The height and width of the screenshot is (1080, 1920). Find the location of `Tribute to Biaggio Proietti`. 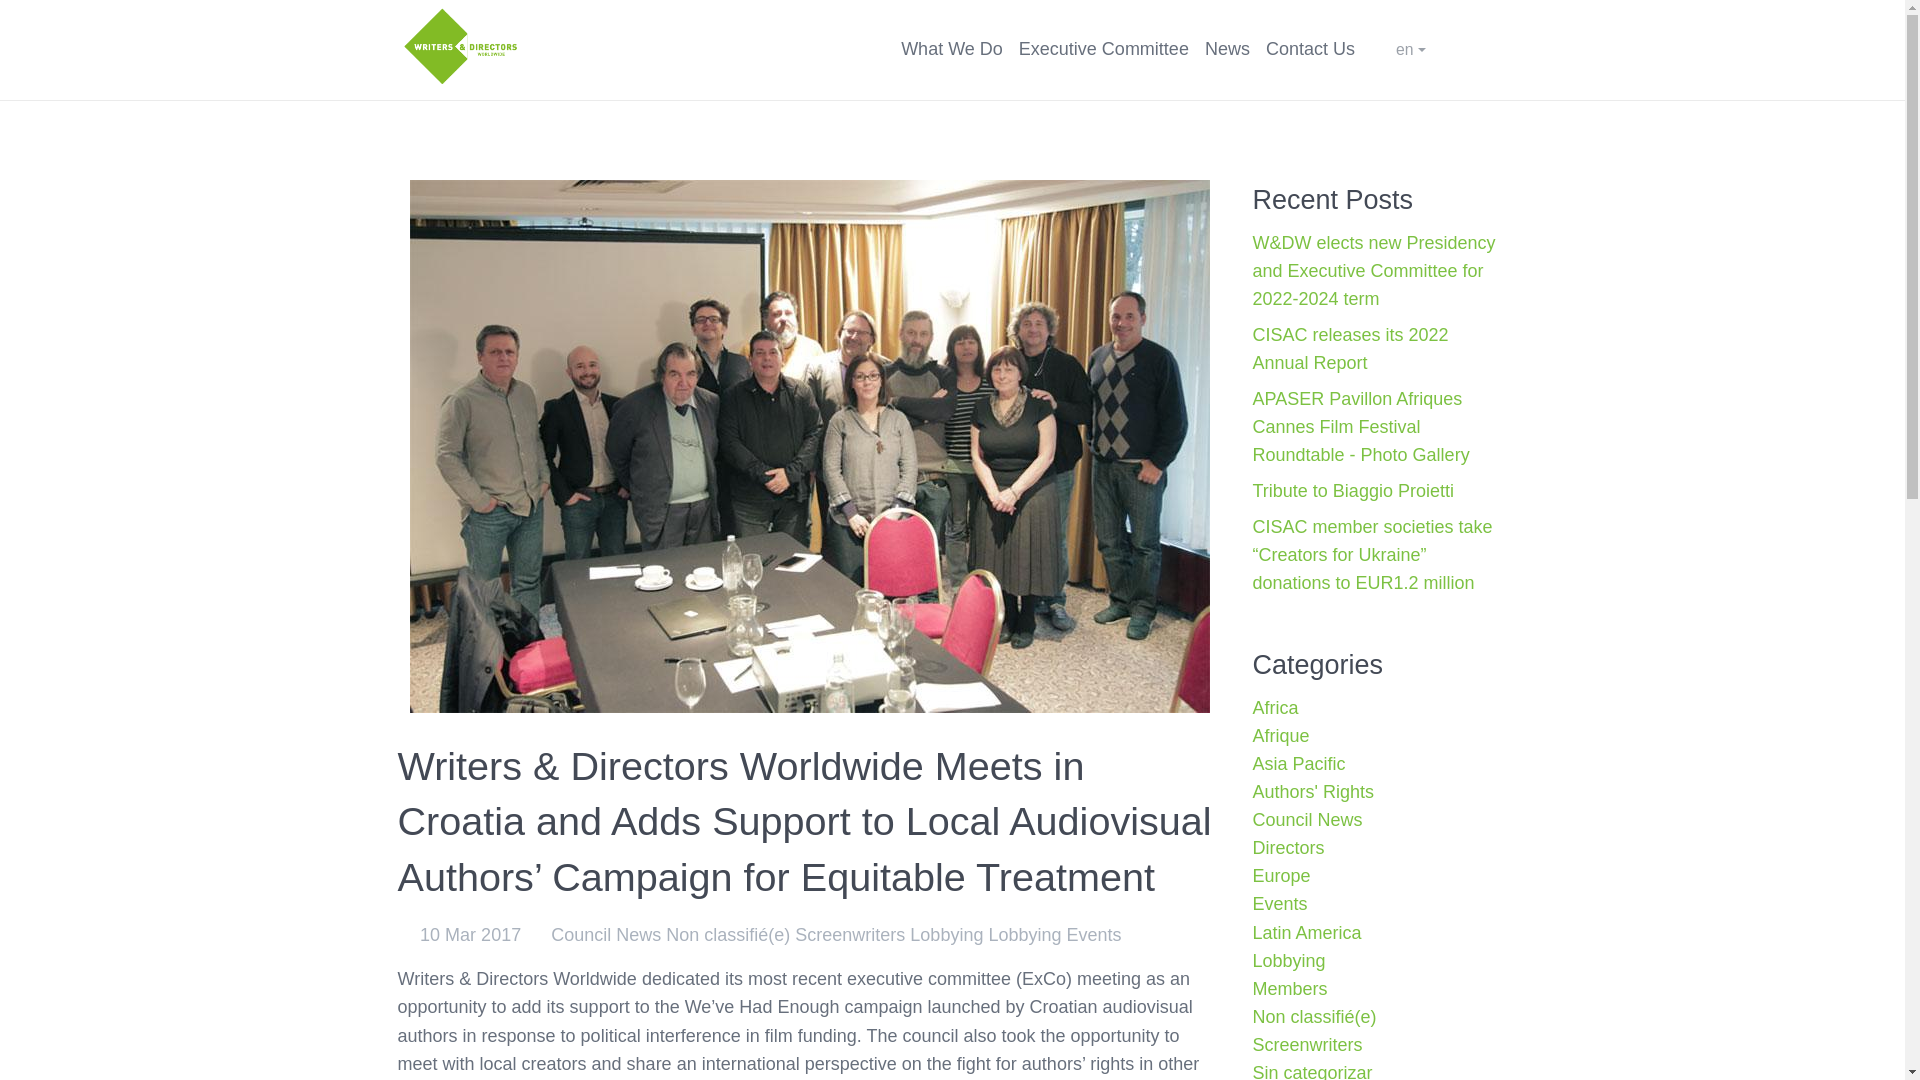

Tribute to Biaggio Proietti is located at coordinates (1352, 490).